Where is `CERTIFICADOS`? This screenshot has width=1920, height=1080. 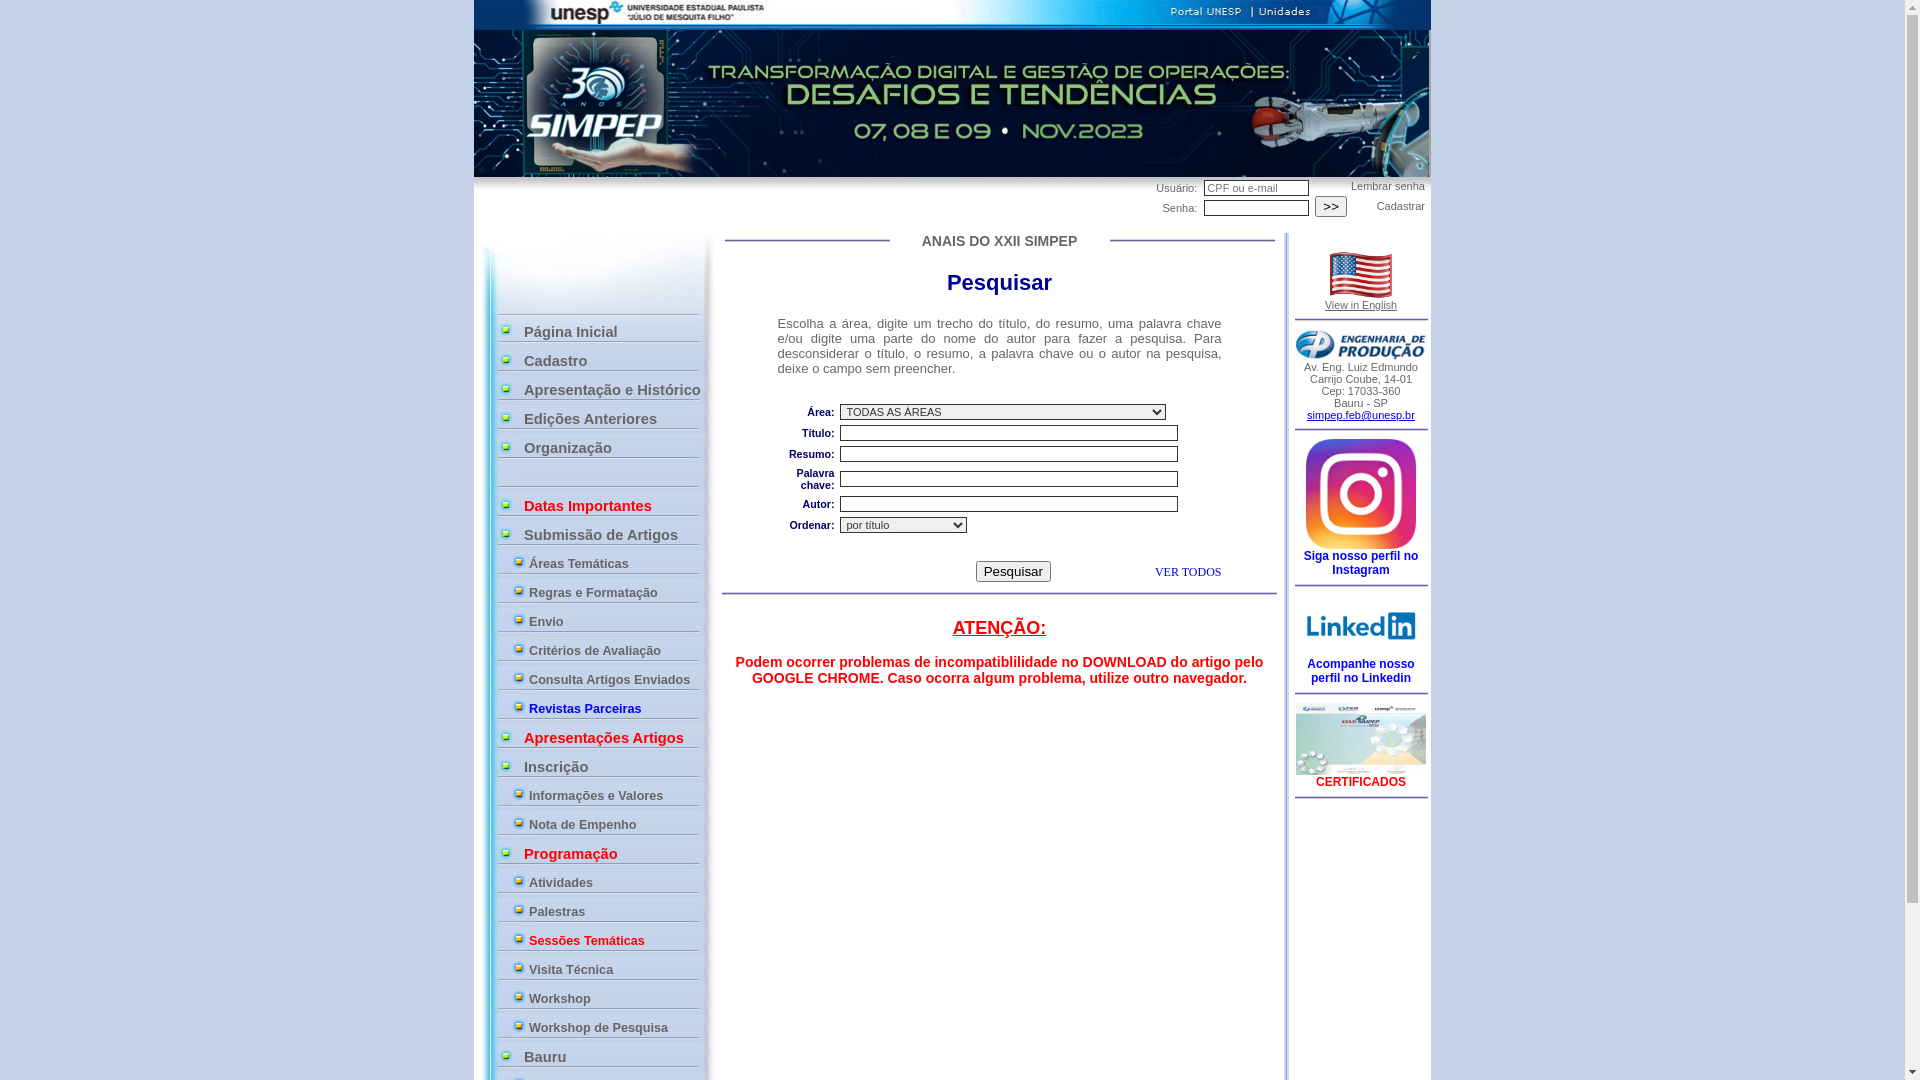
CERTIFICADOS is located at coordinates (1361, 782).